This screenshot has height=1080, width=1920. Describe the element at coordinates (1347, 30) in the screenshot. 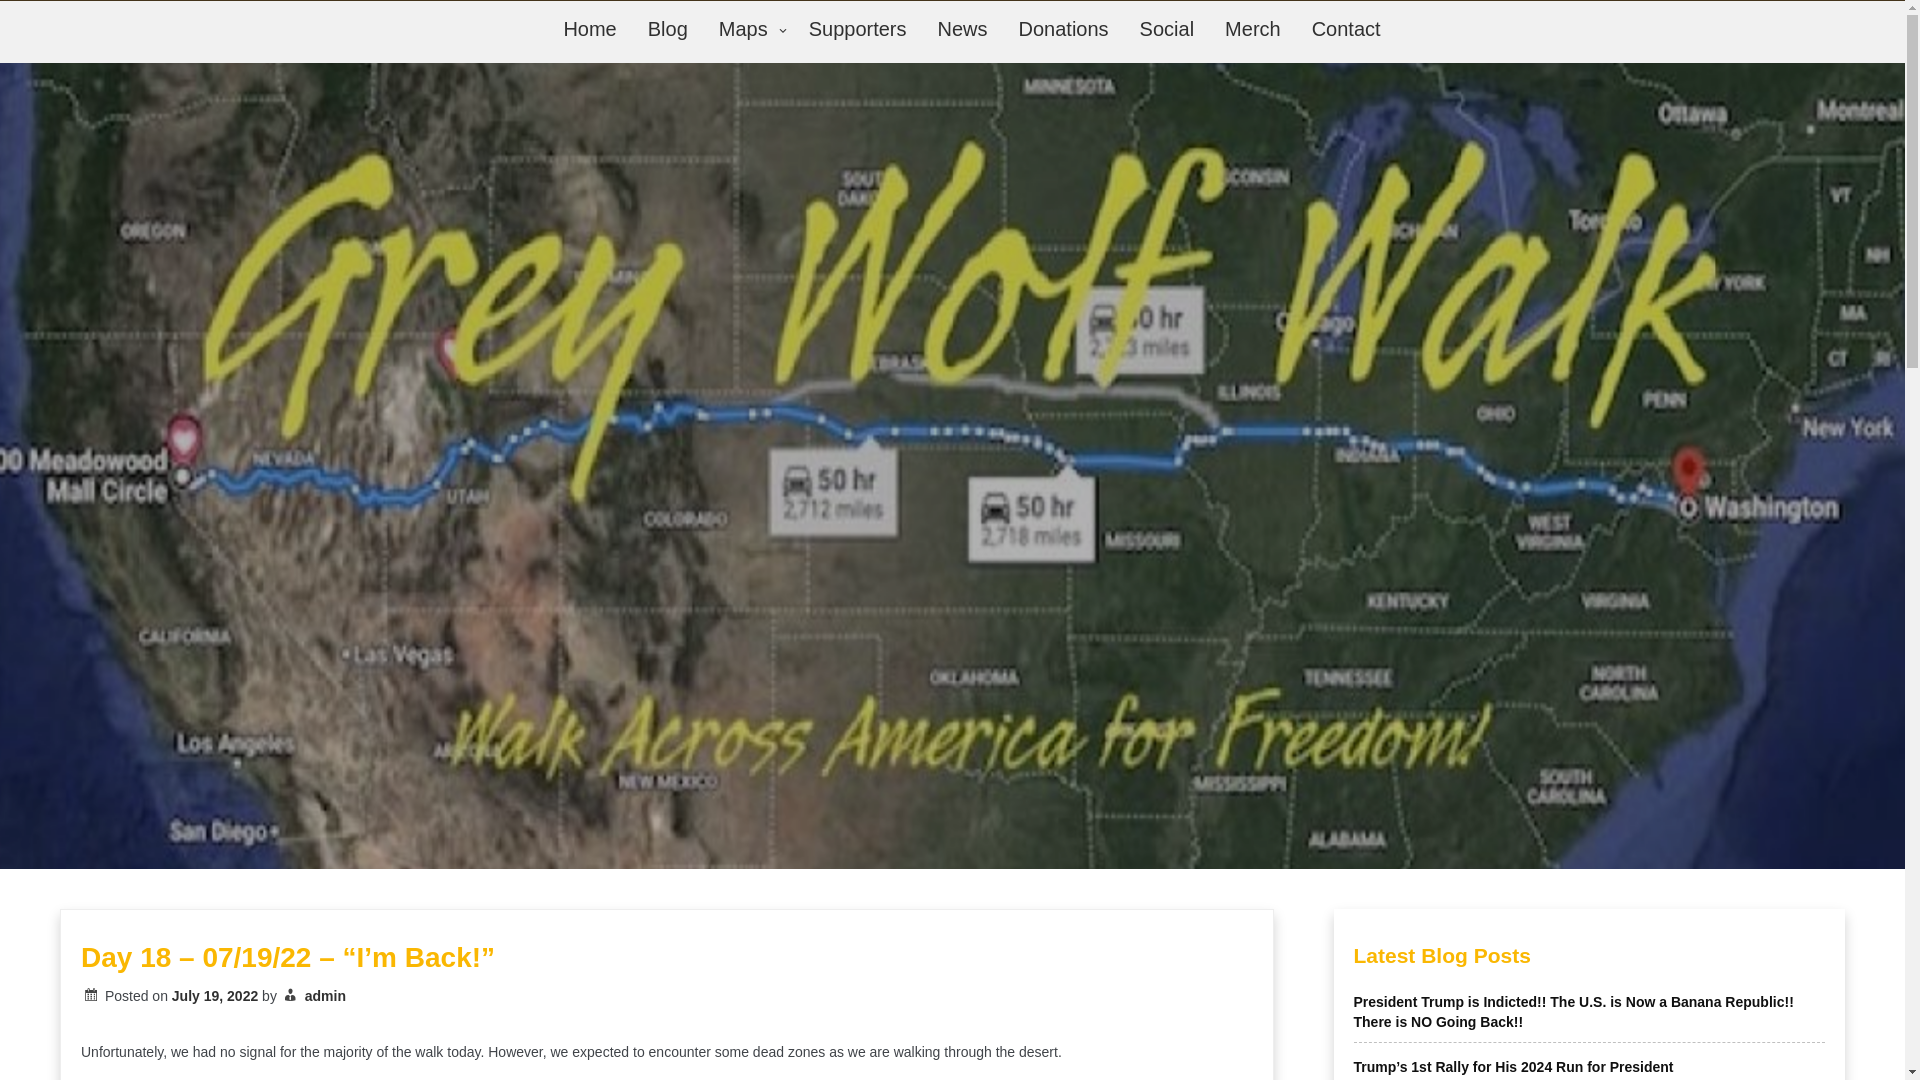

I see `Contact` at that location.